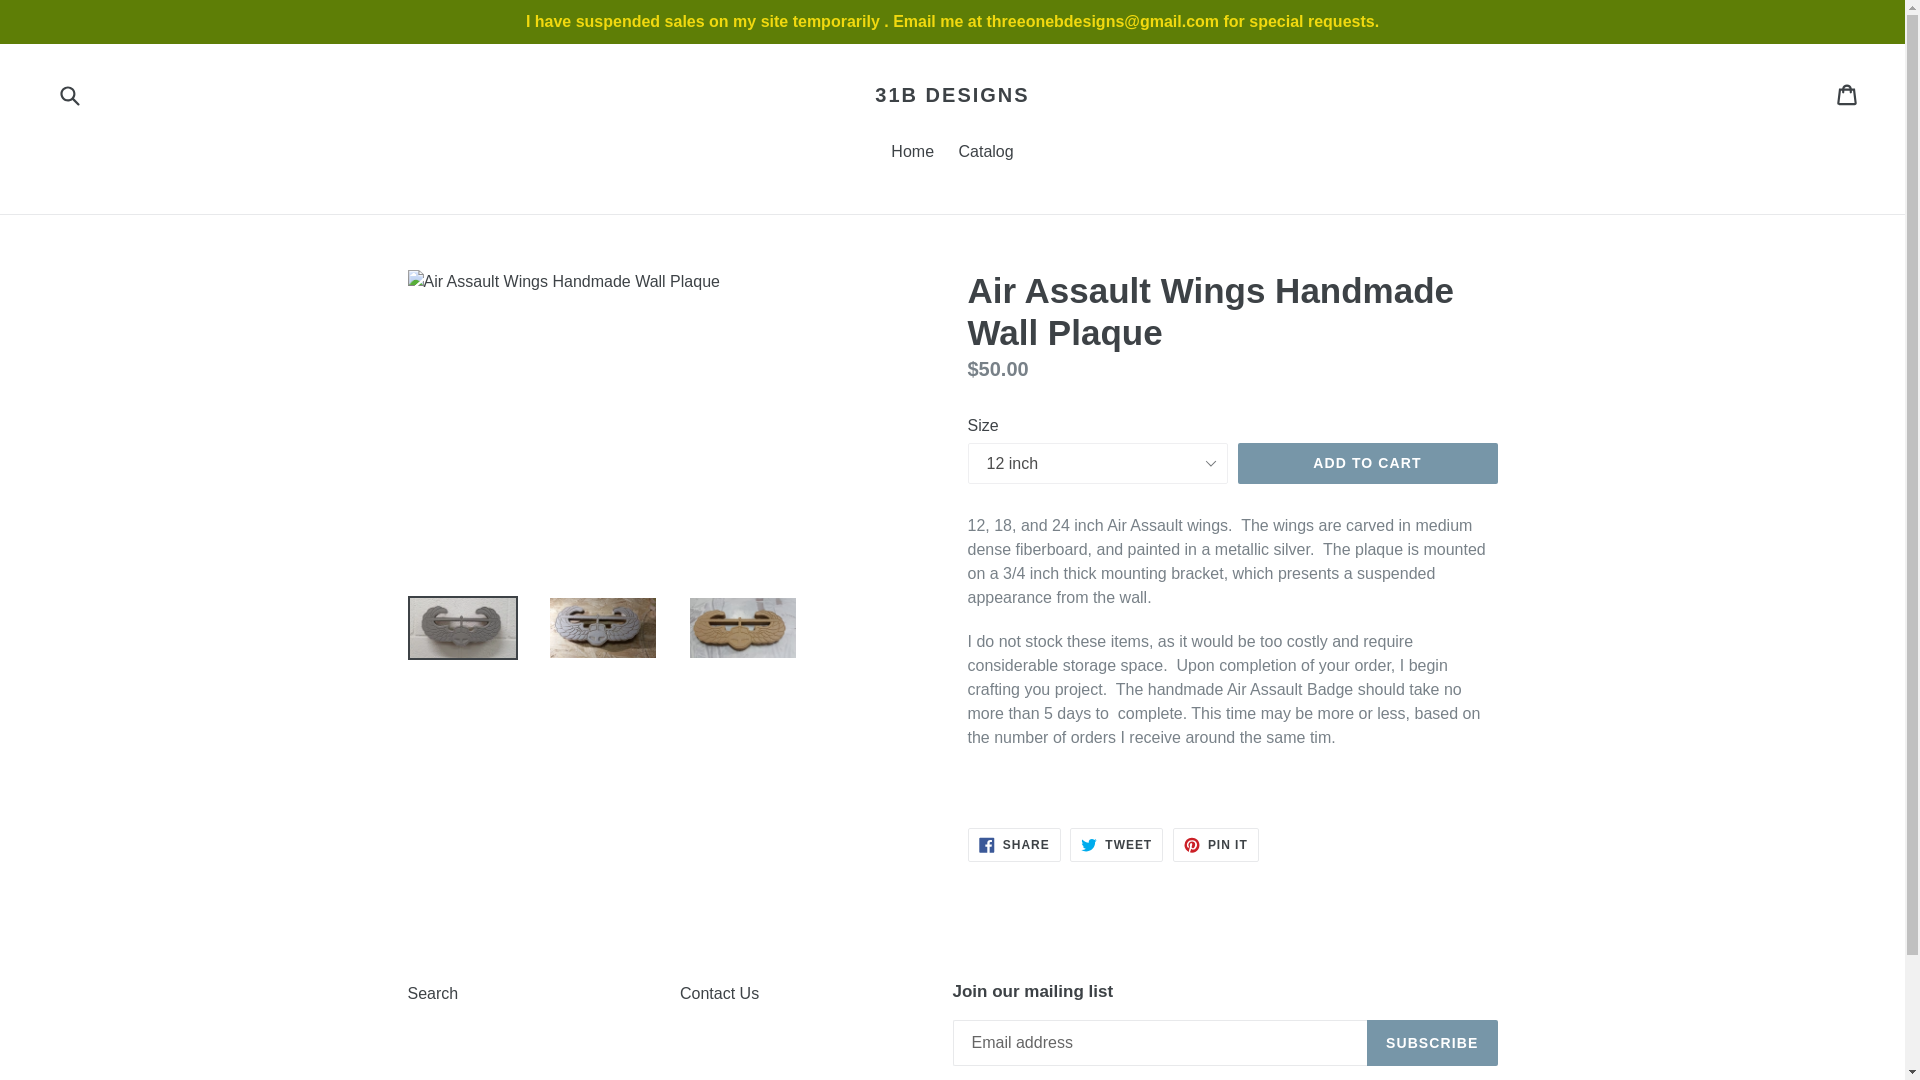  What do you see at coordinates (912, 154) in the screenshot?
I see `Home` at bounding box center [912, 154].